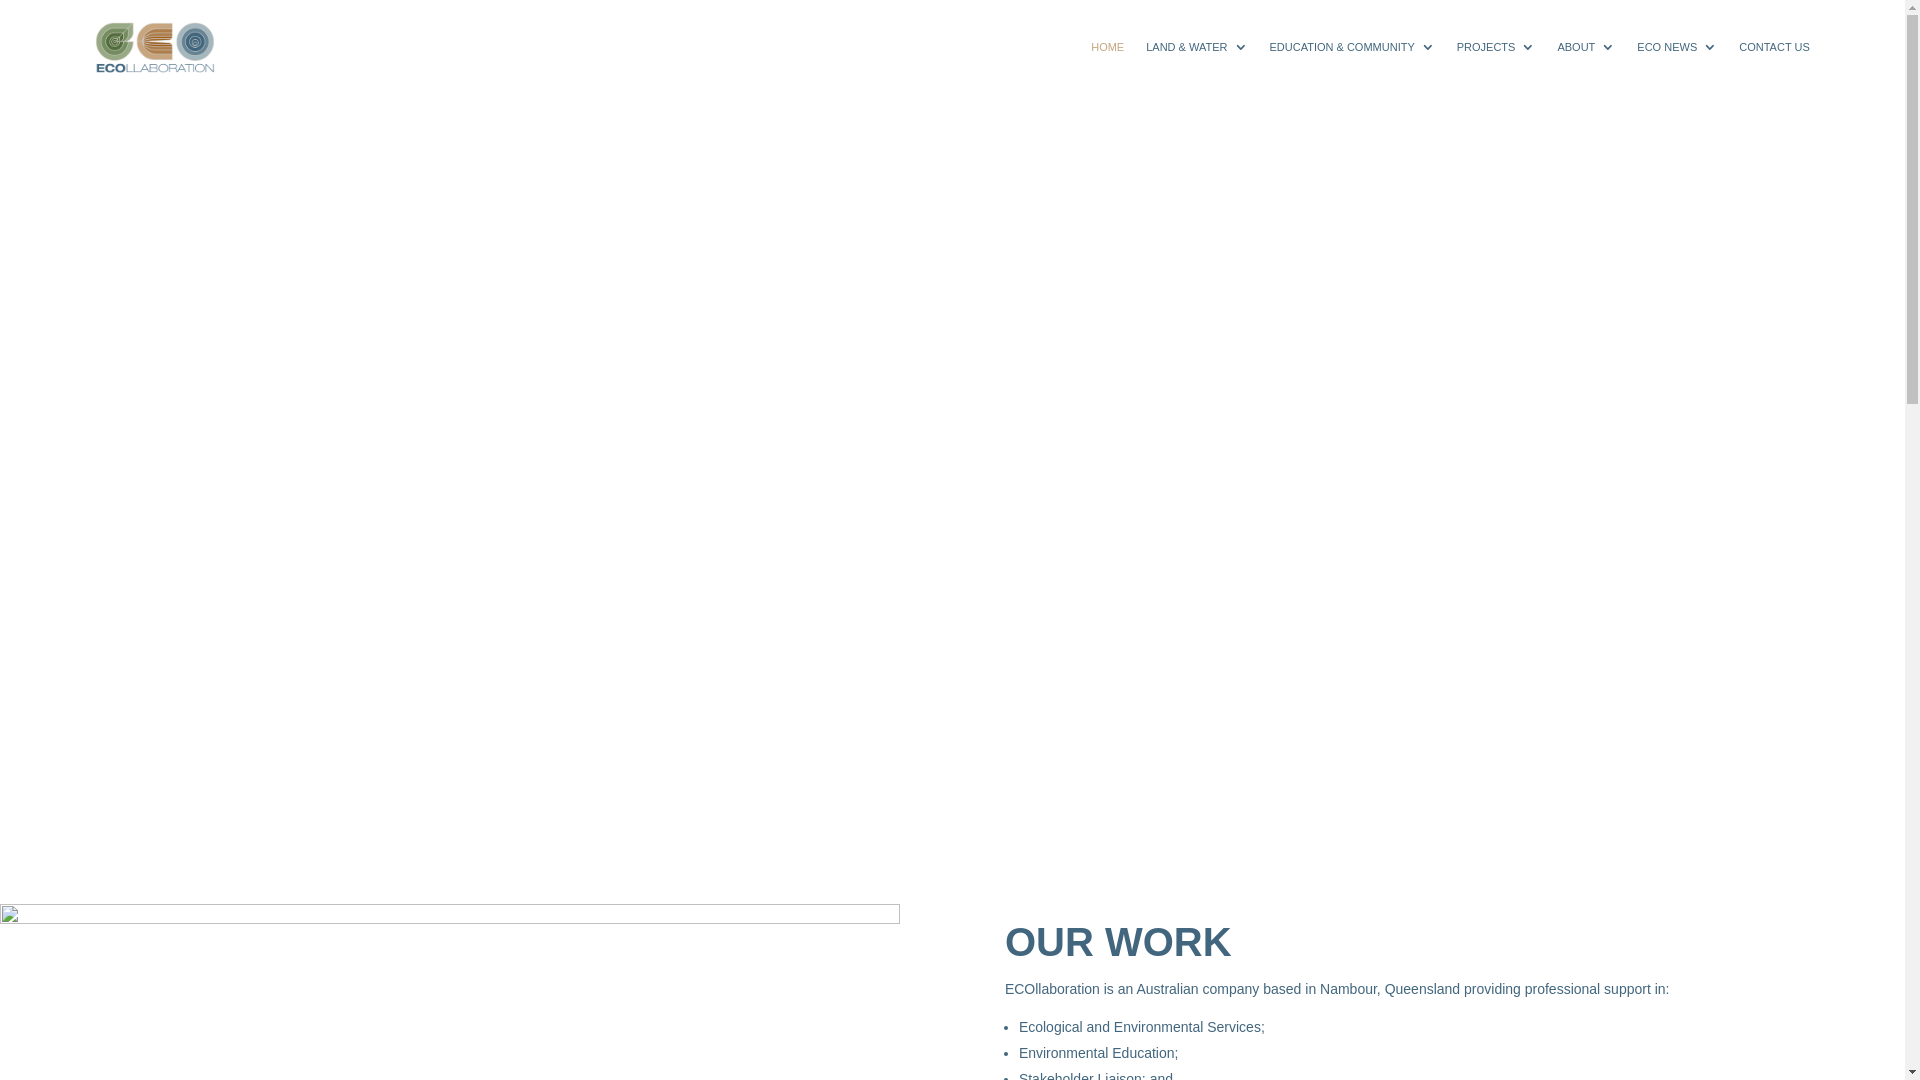 The height and width of the screenshot is (1080, 1920). What do you see at coordinates (1196, 48) in the screenshot?
I see `LAND & WATER` at bounding box center [1196, 48].